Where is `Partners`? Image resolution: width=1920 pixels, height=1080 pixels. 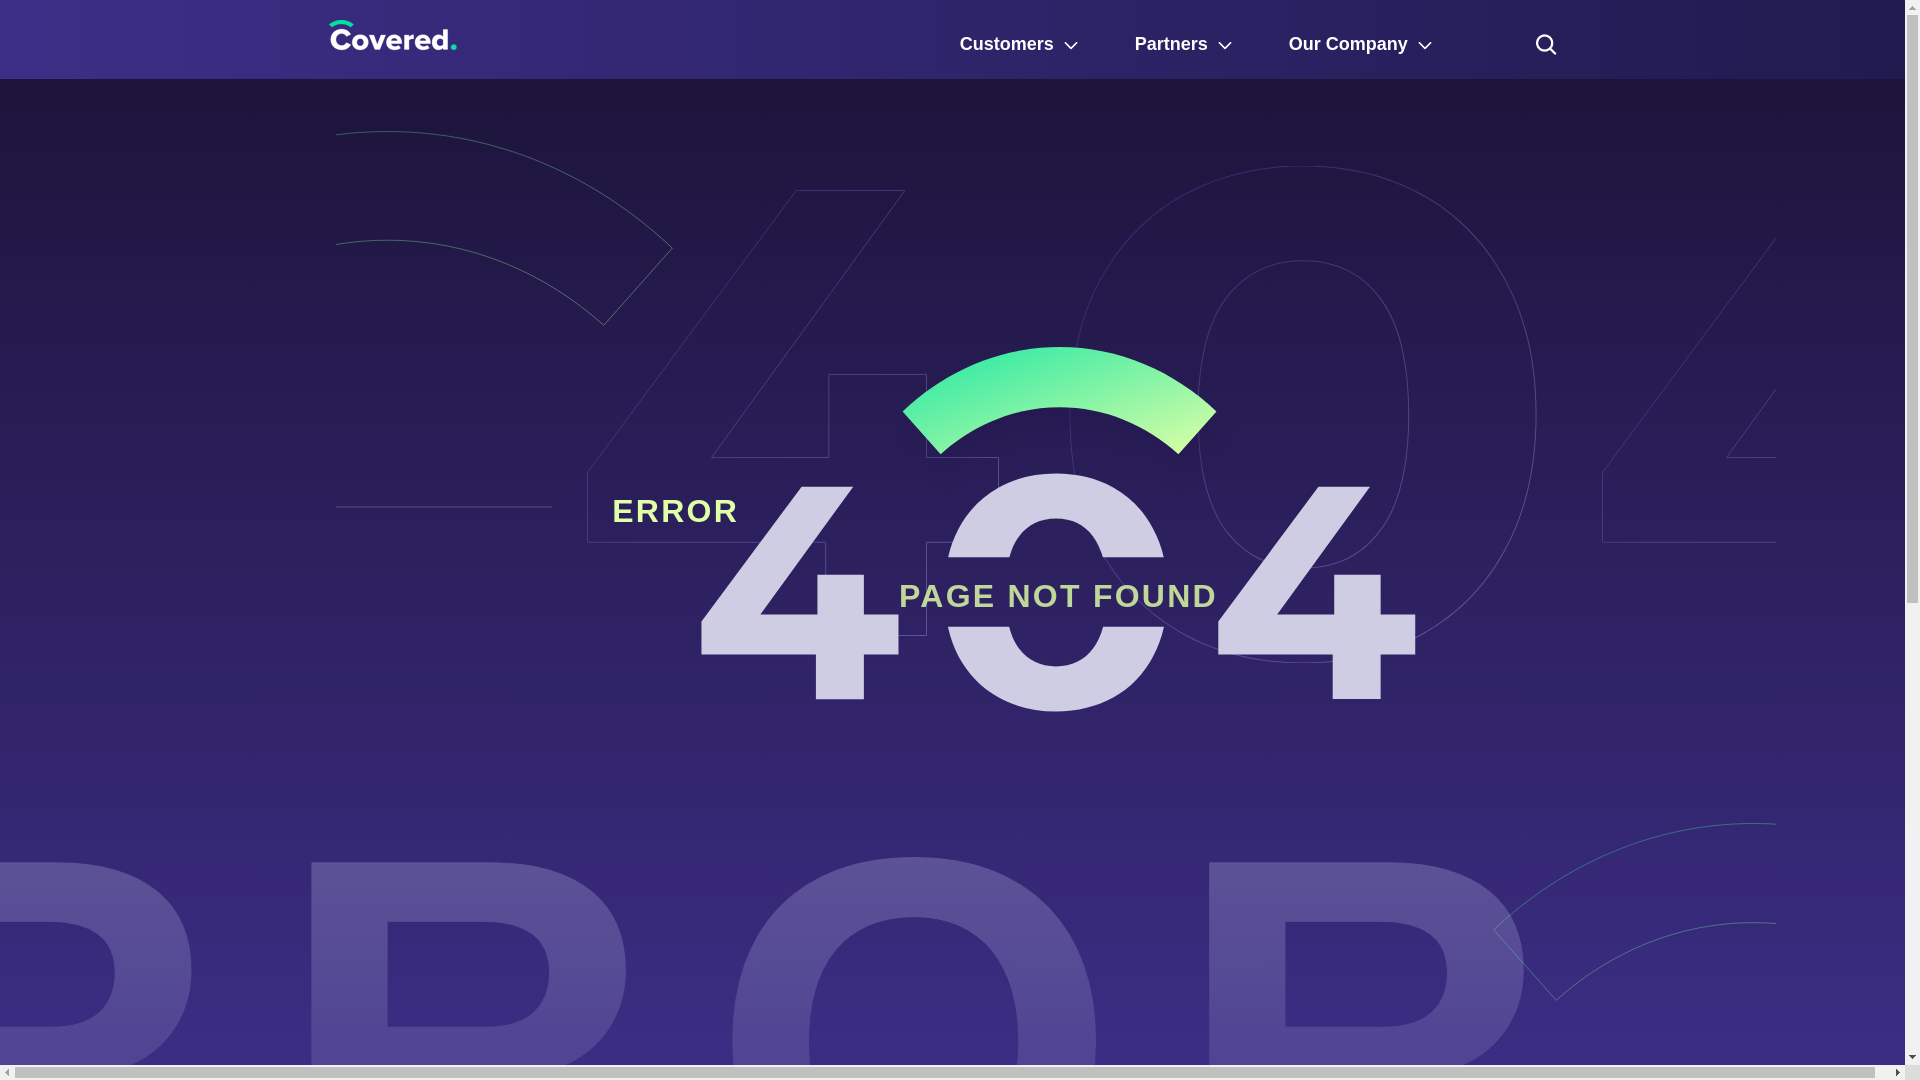
Partners is located at coordinates (1184, 44).